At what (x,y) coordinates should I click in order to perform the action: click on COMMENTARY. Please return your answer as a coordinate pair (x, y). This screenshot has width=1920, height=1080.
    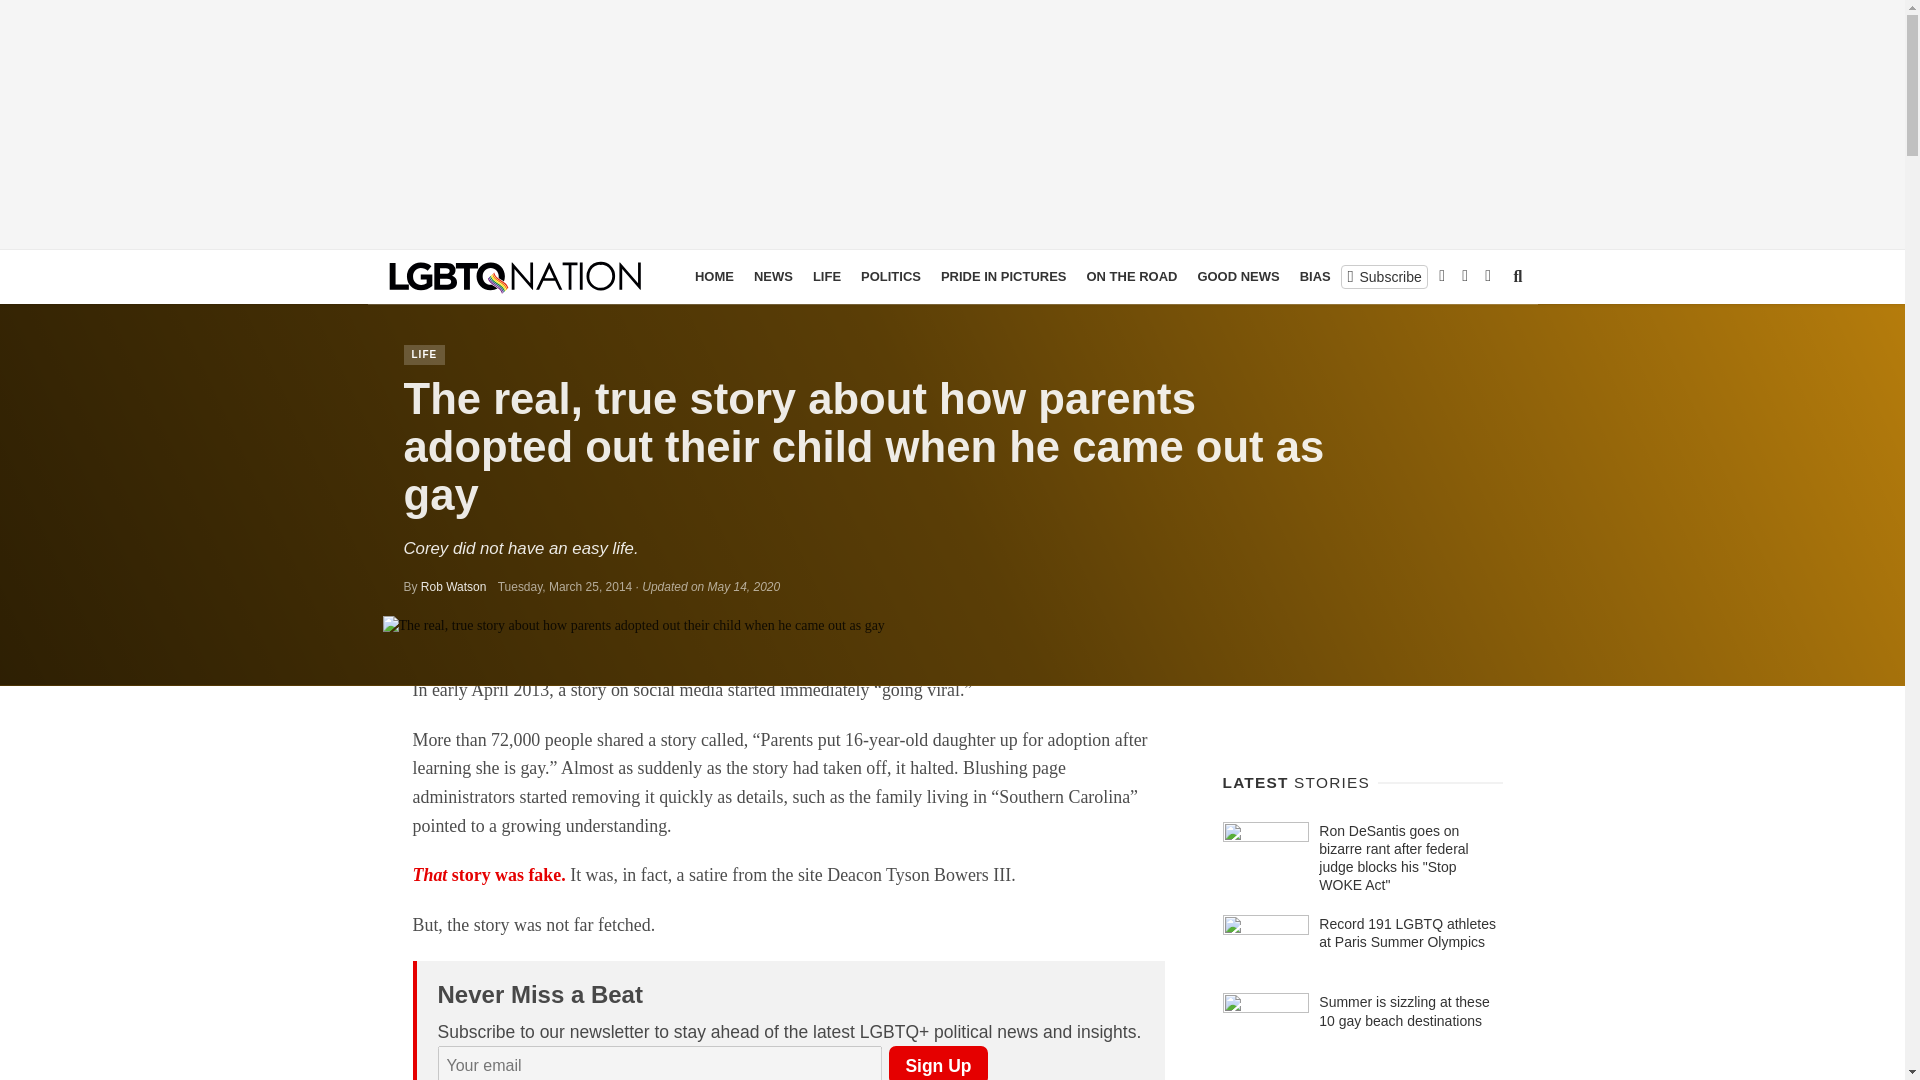
    Looking at the image, I should click on (1446, 276).